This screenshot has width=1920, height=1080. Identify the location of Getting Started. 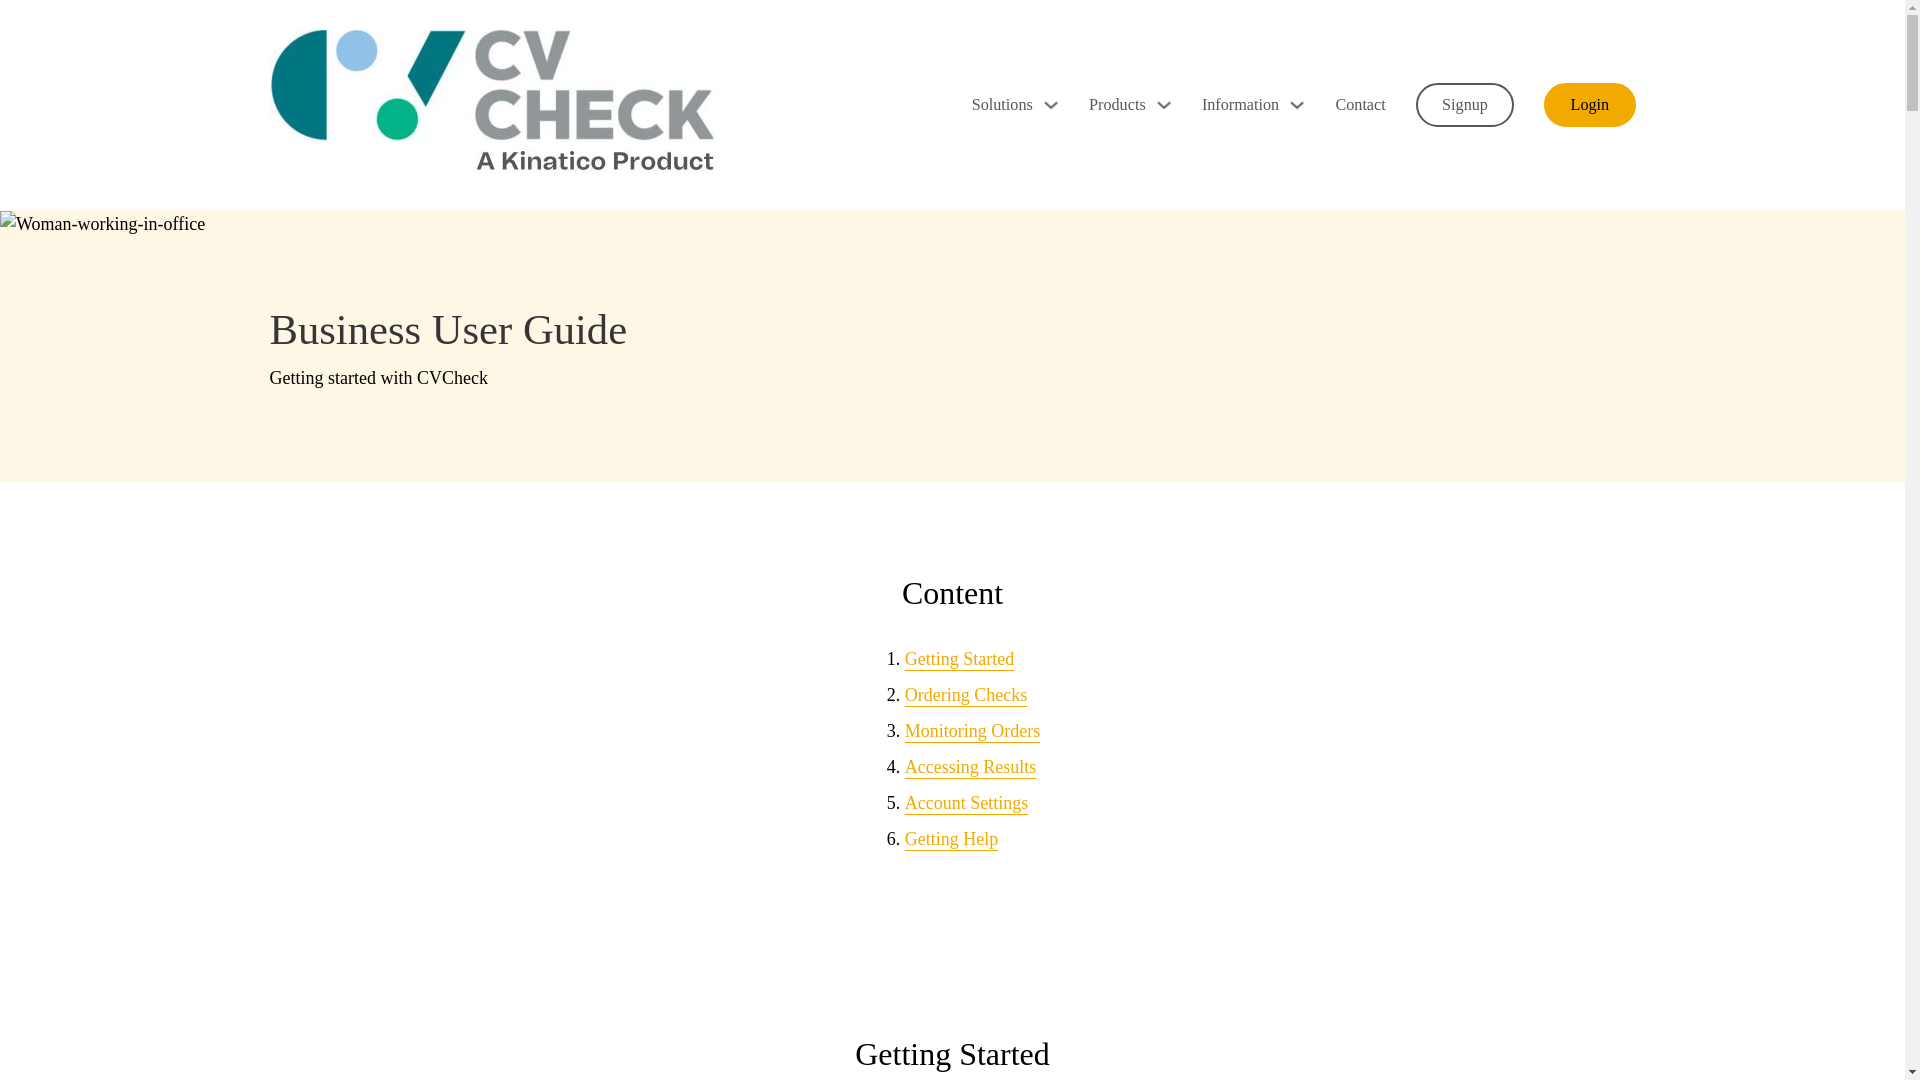
(958, 658).